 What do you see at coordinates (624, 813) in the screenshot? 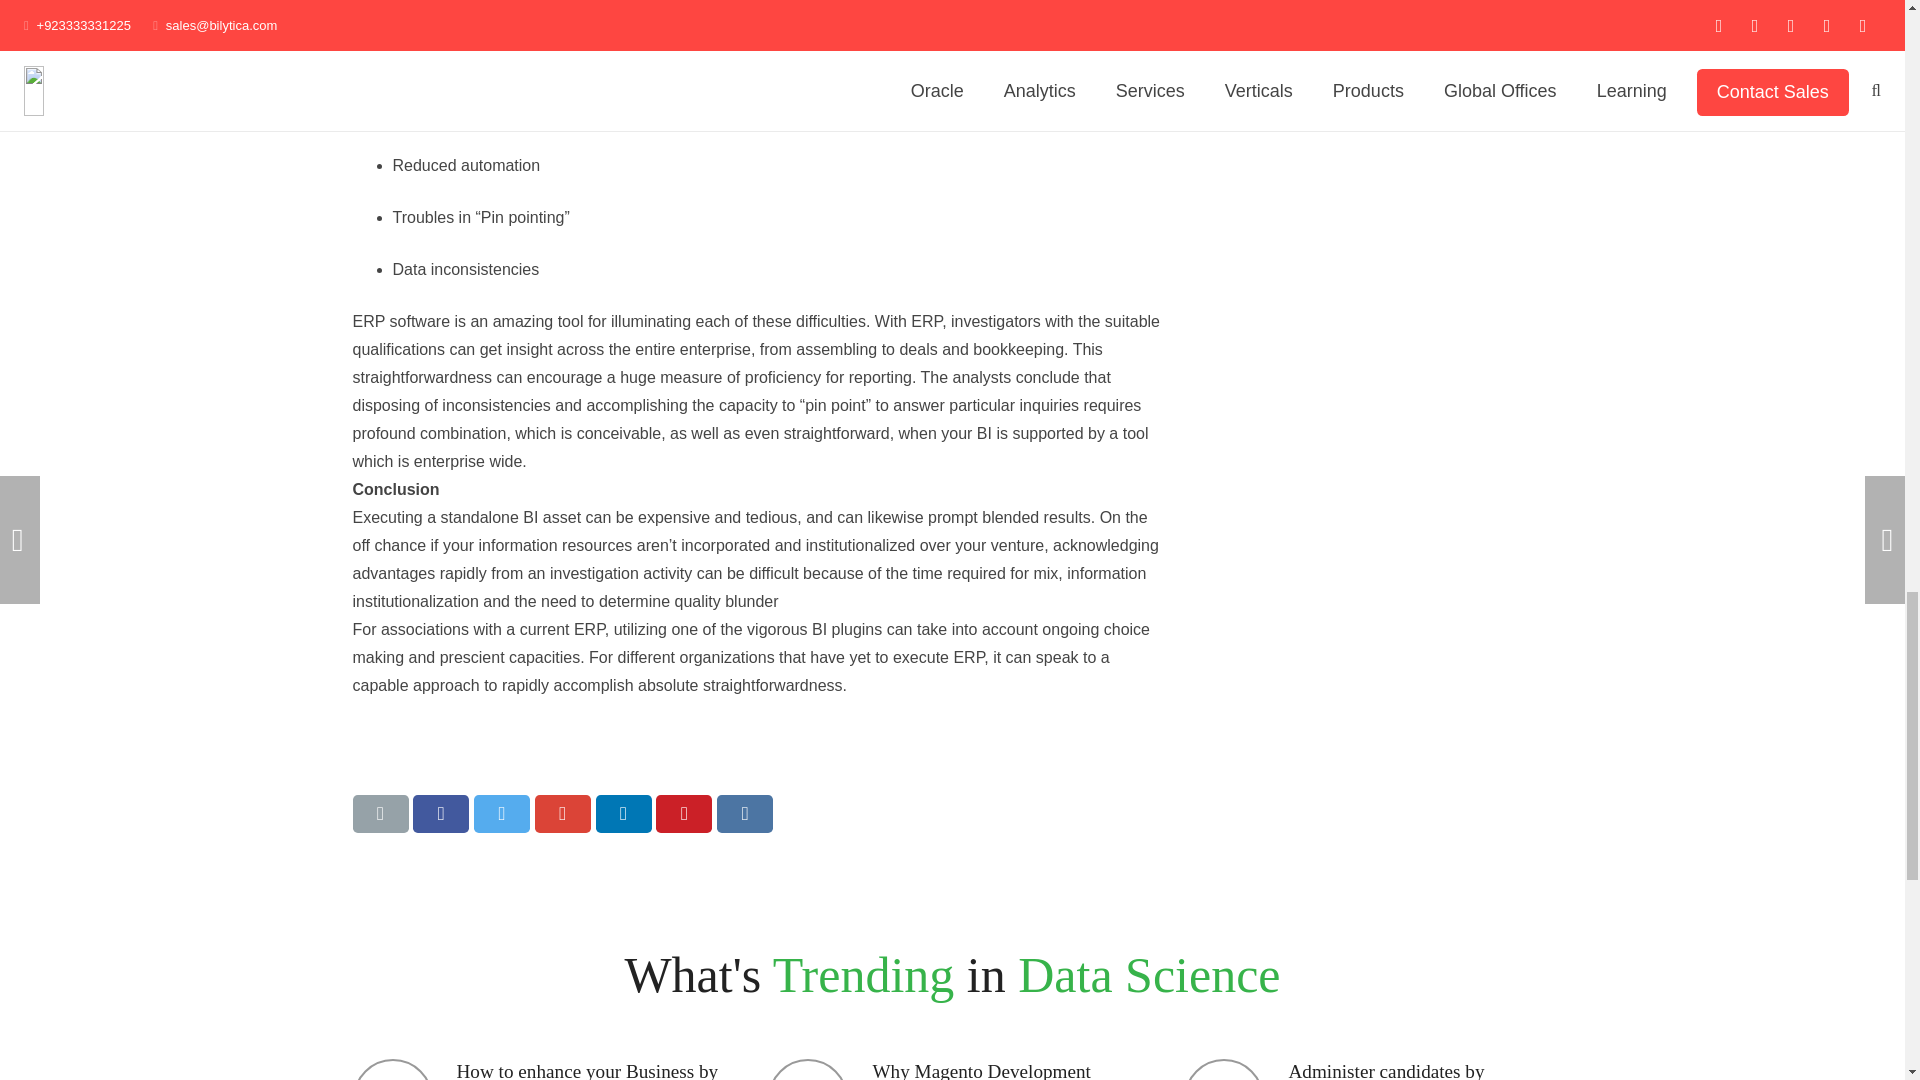
I see `Share this` at bounding box center [624, 813].